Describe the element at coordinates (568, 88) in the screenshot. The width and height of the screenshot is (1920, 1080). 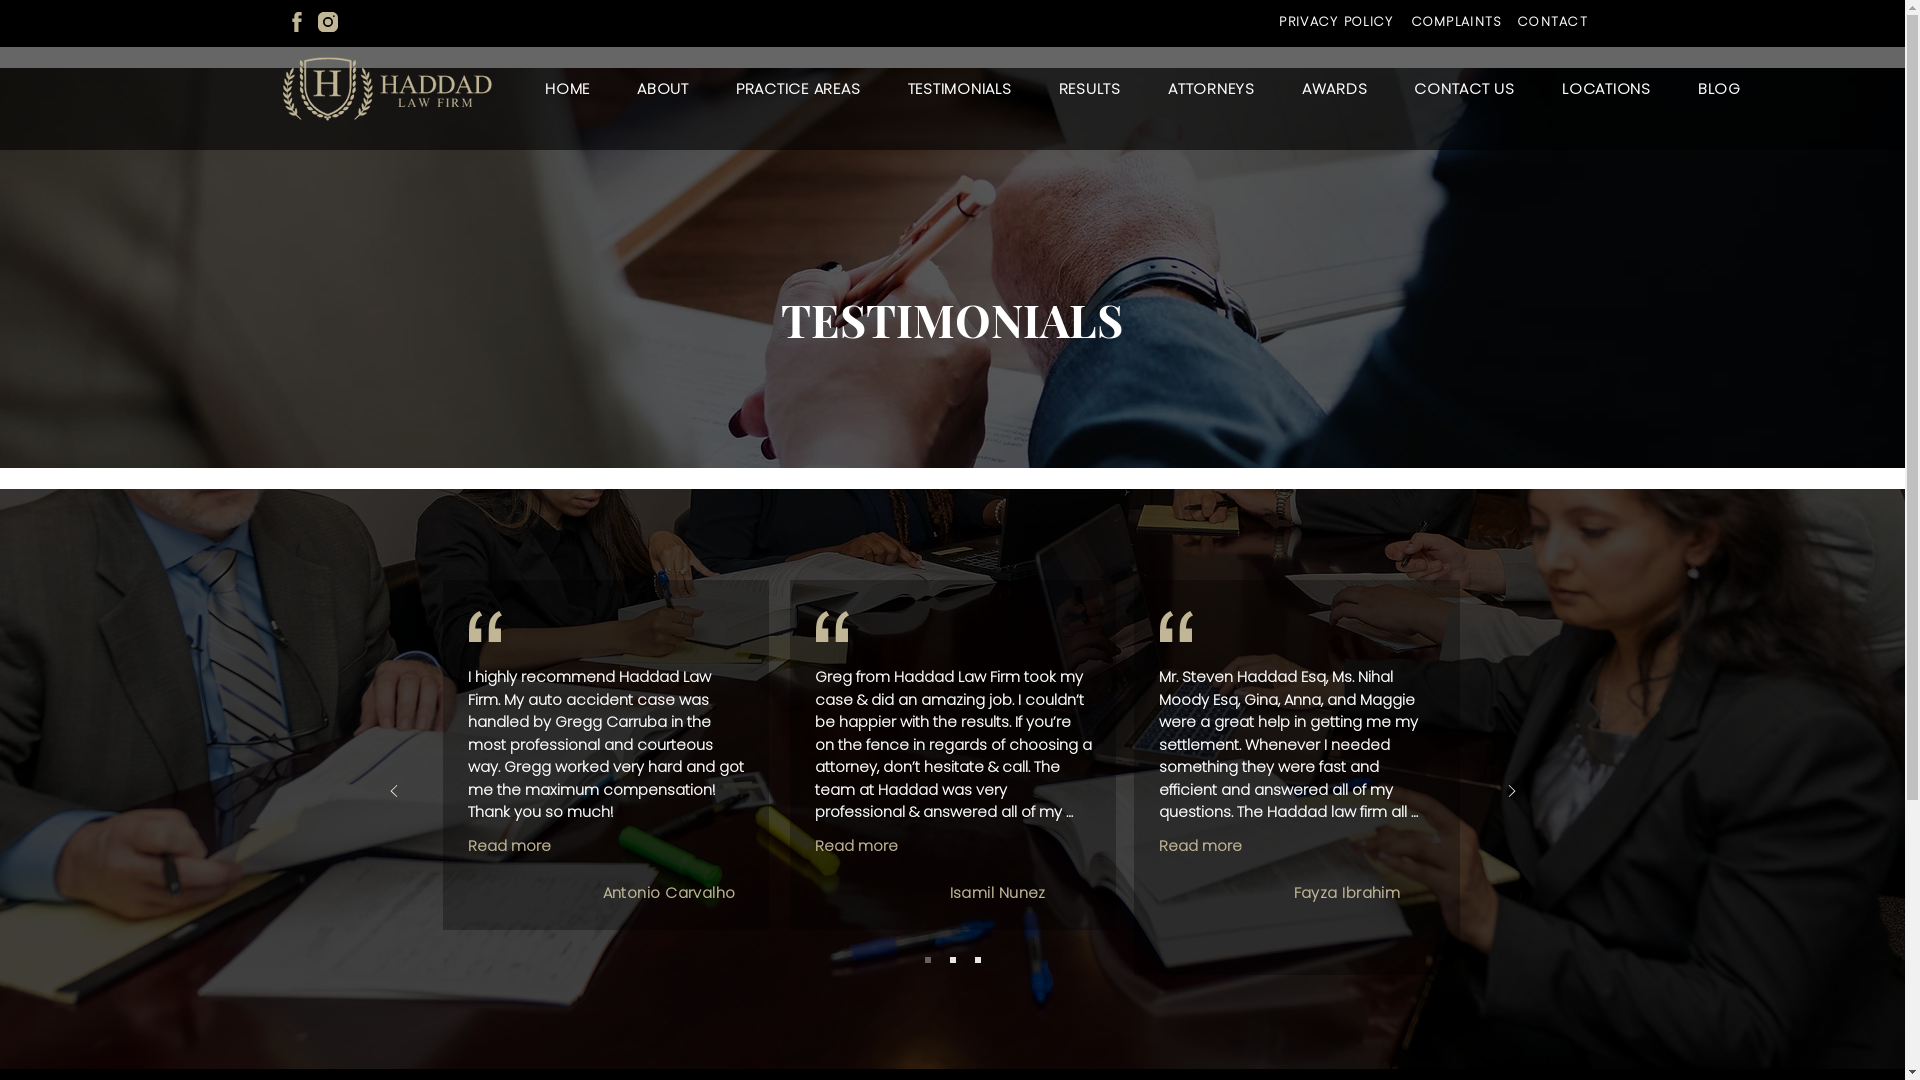
I see `HOME` at that location.